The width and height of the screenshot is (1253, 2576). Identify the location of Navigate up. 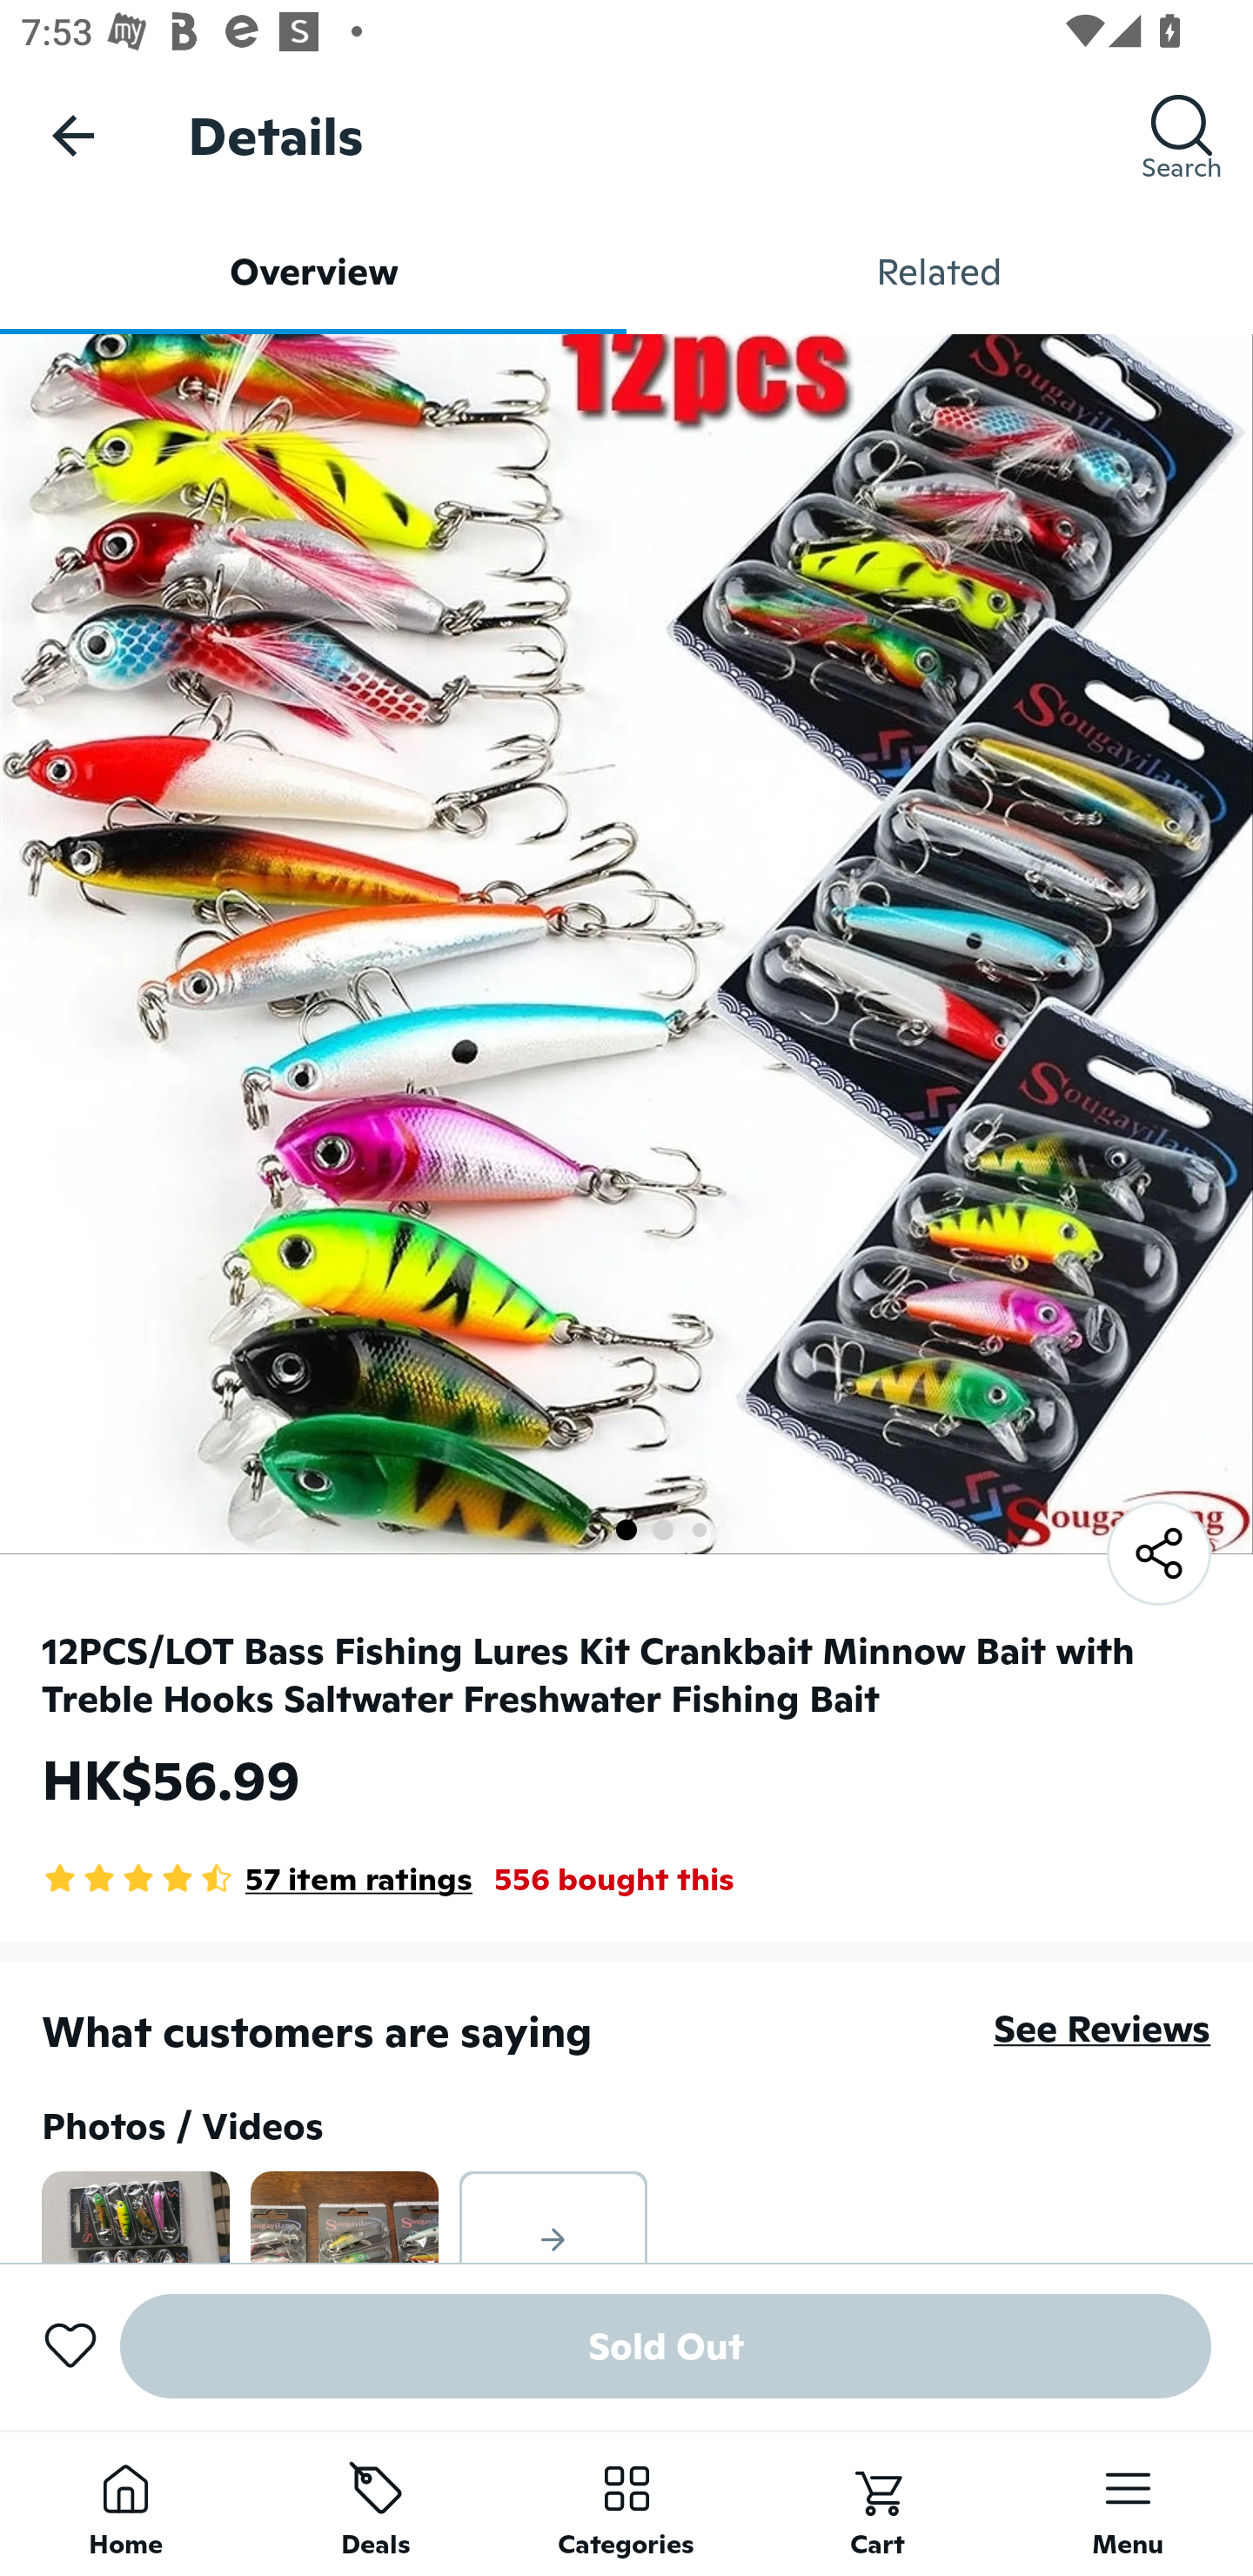
(73, 135).